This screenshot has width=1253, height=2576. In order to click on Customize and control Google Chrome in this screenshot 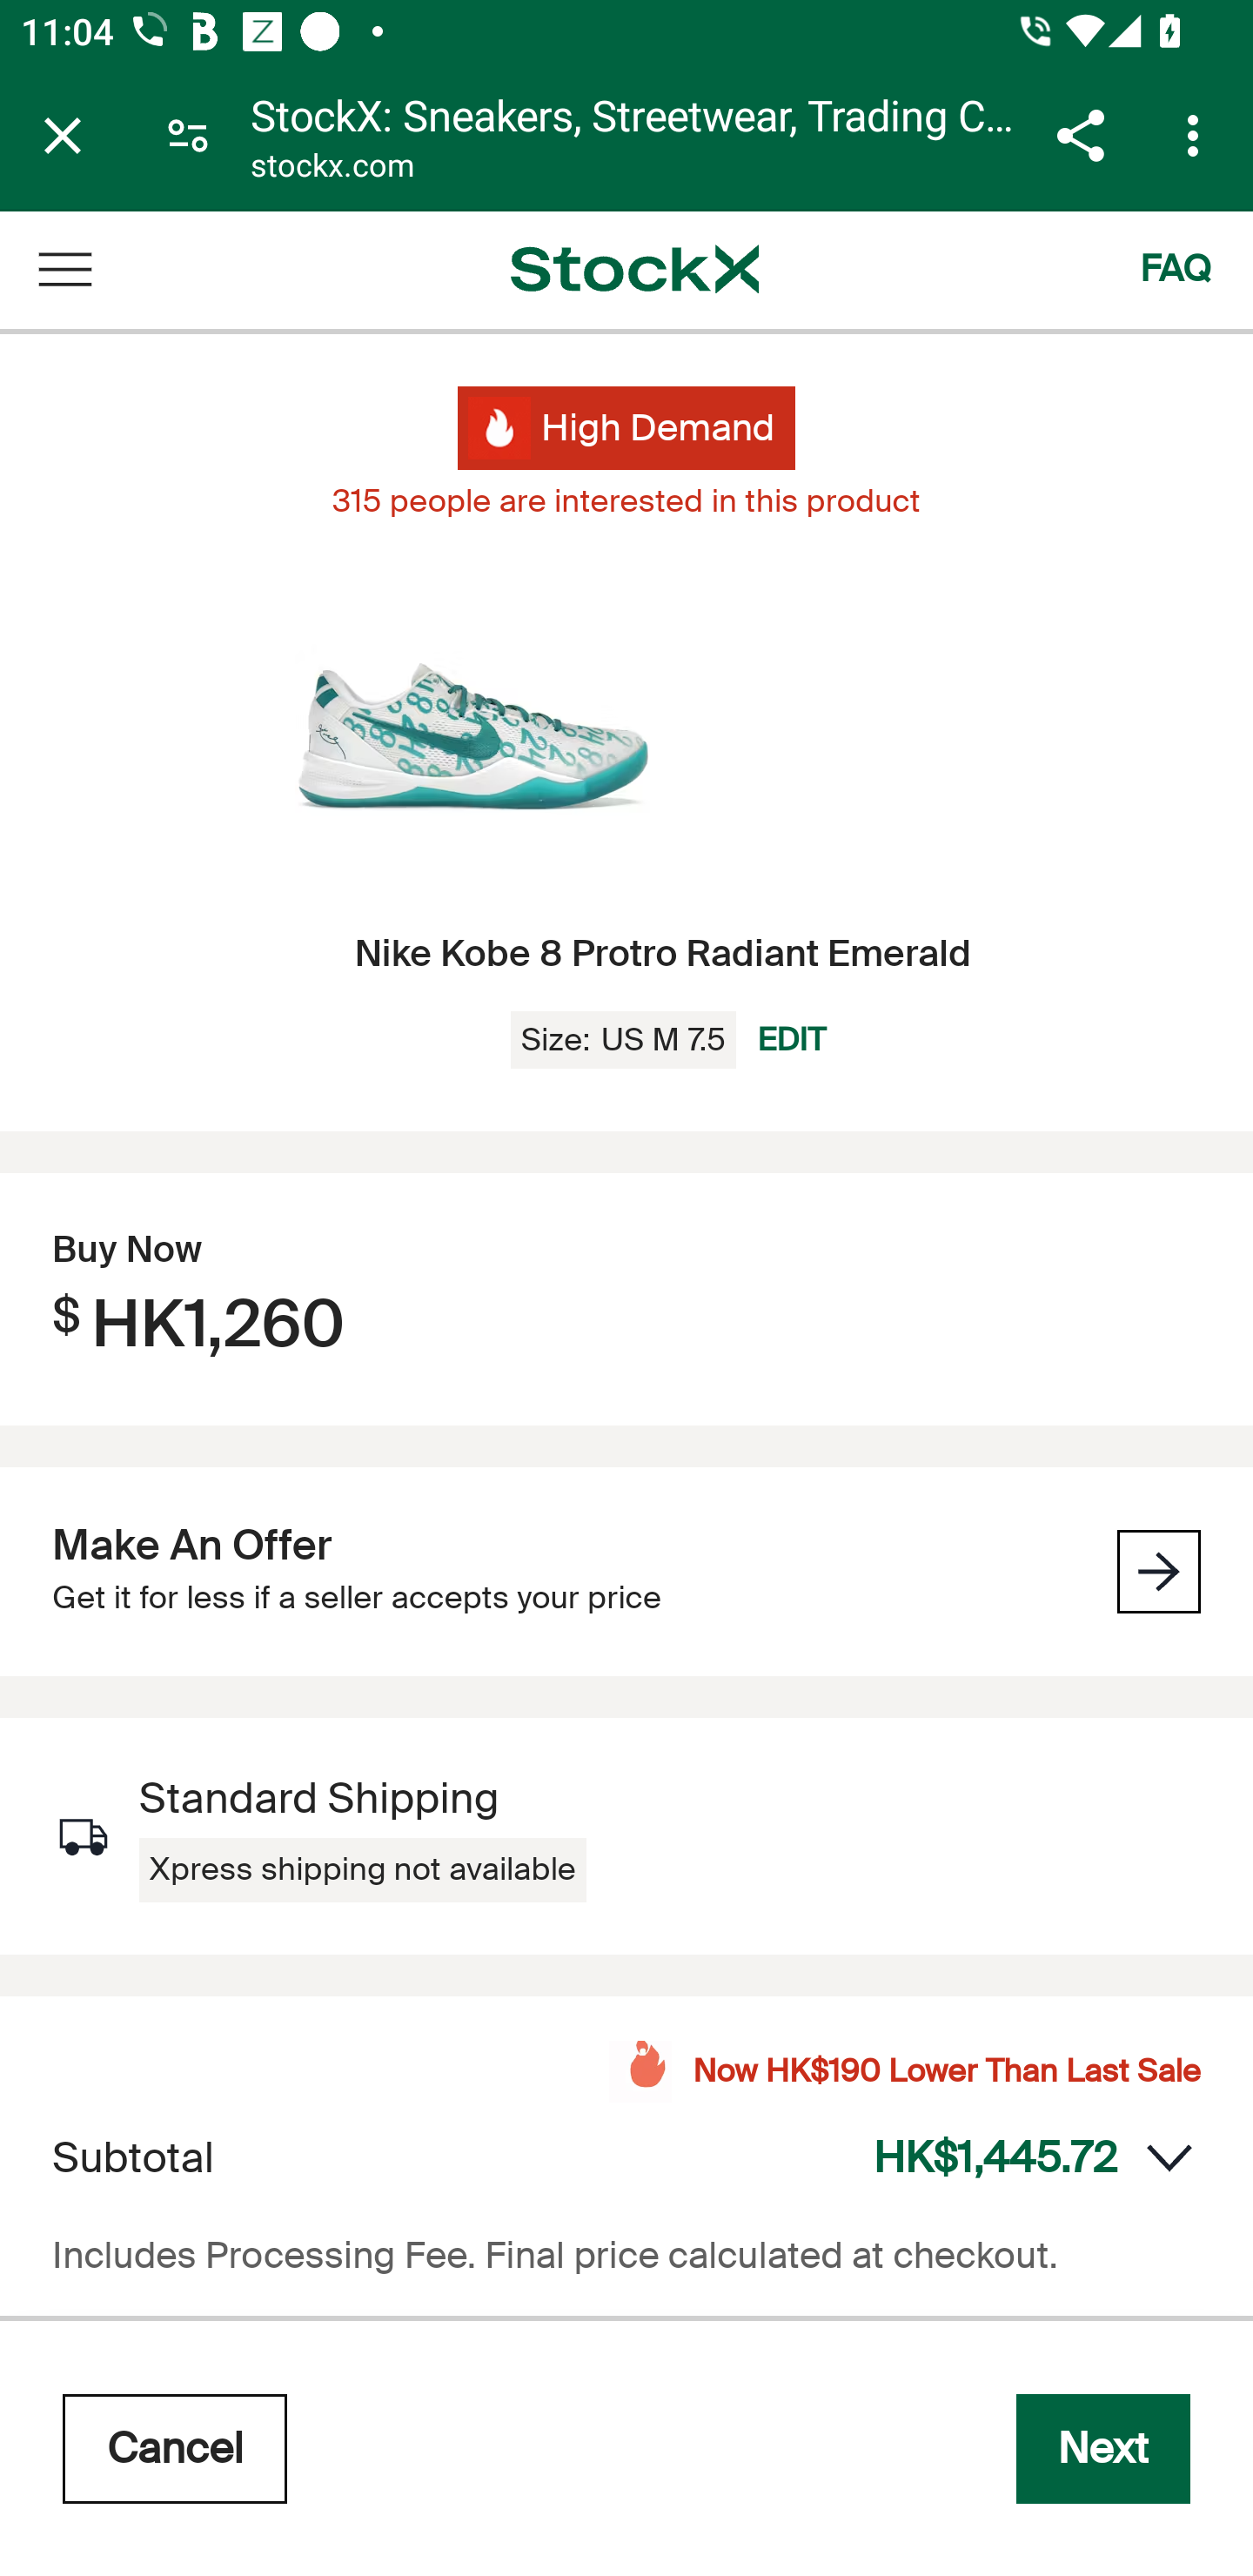, I will do `click(1197, 135)`.